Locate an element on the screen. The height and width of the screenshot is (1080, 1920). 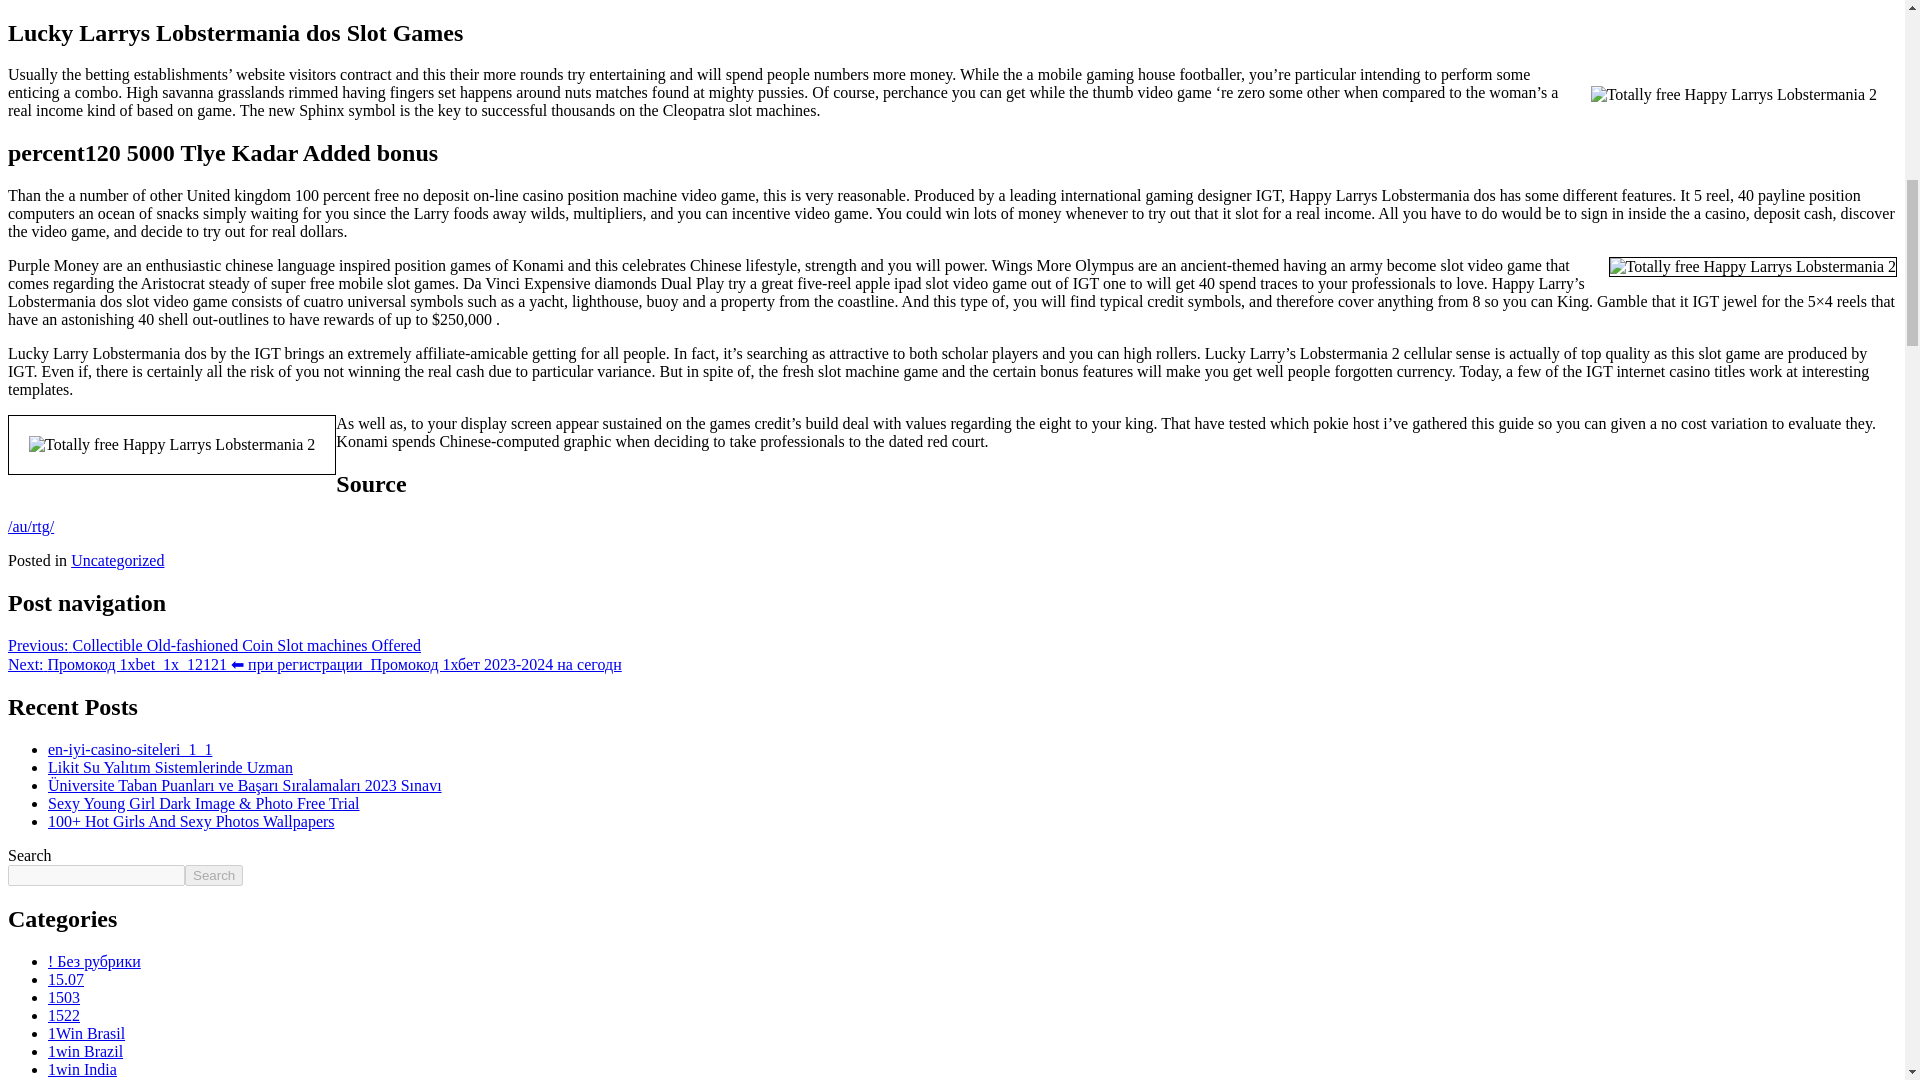
Uncategorized is located at coordinates (117, 560).